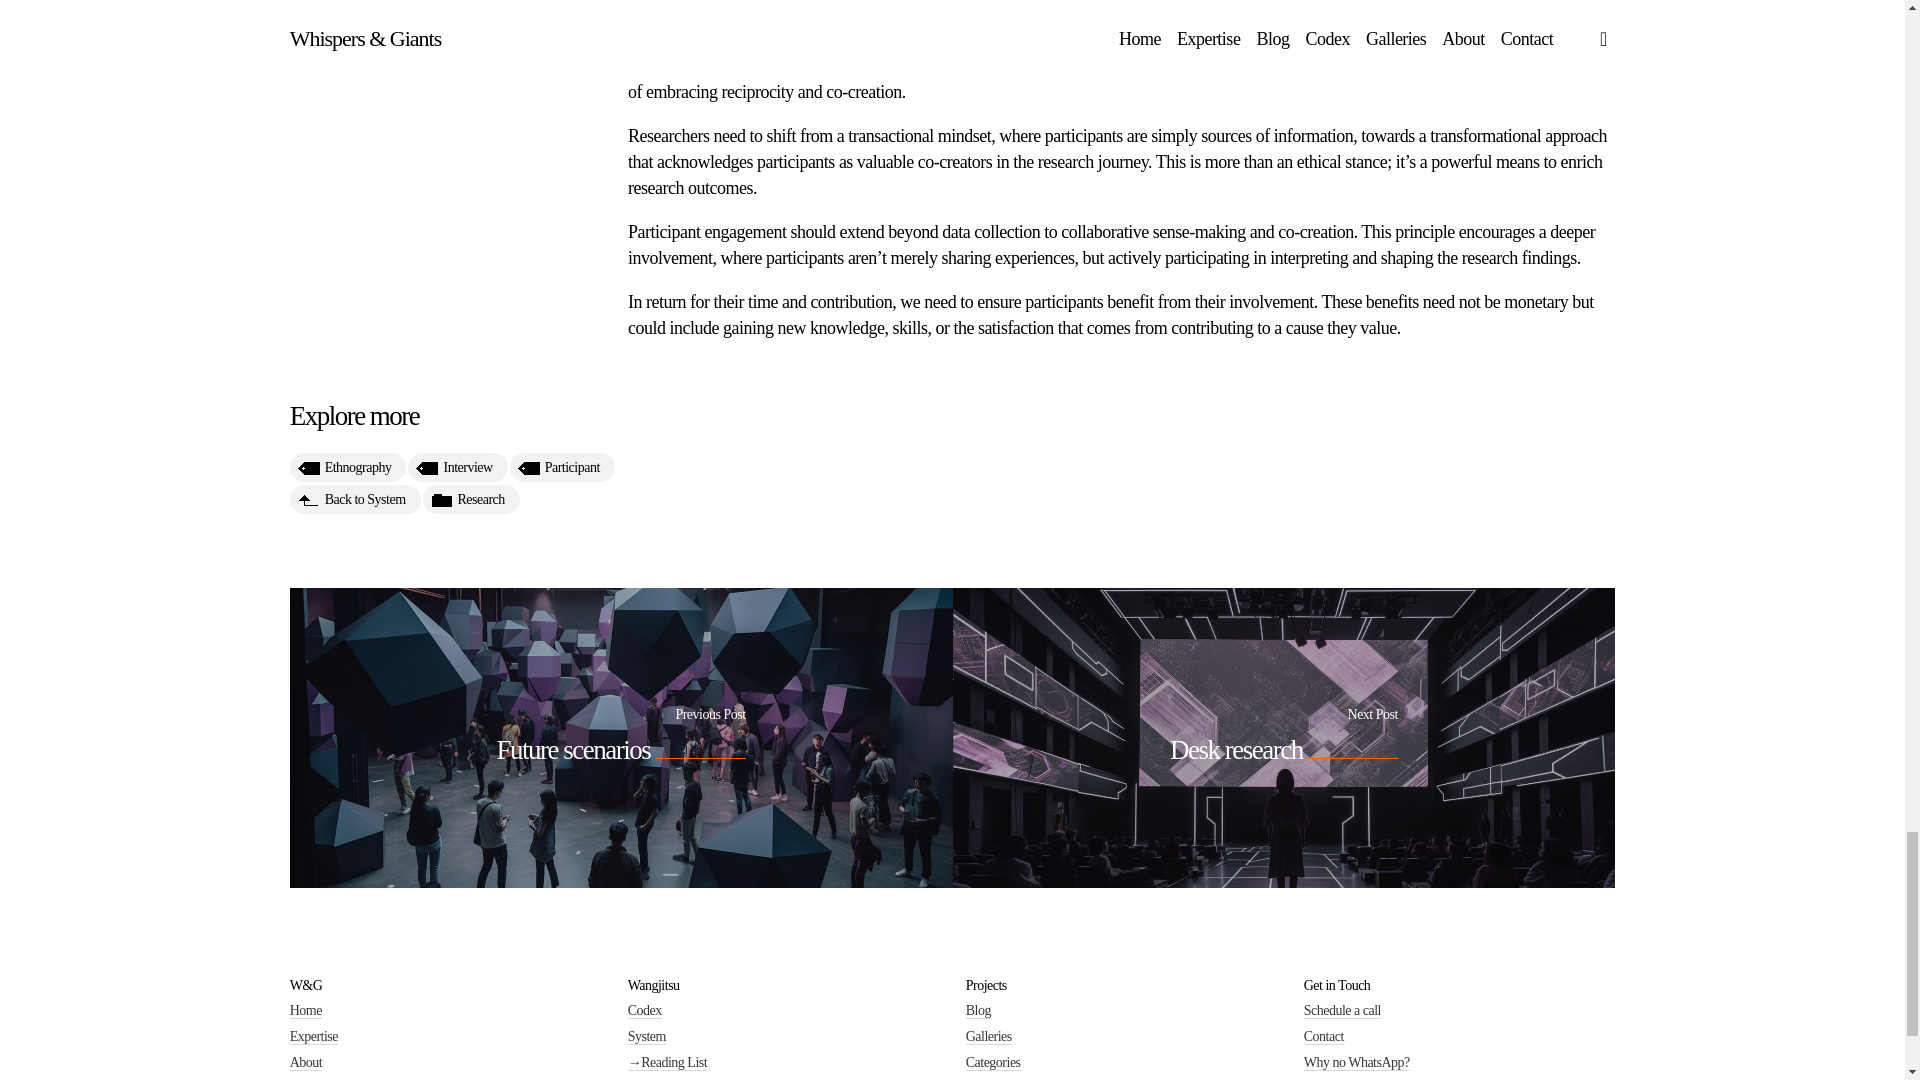 The height and width of the screenshot is (1080, 1920). What do you see at coordinates (978, 1011) in the screenshot?
I see `Blog` at bounding box center [978, 1011].